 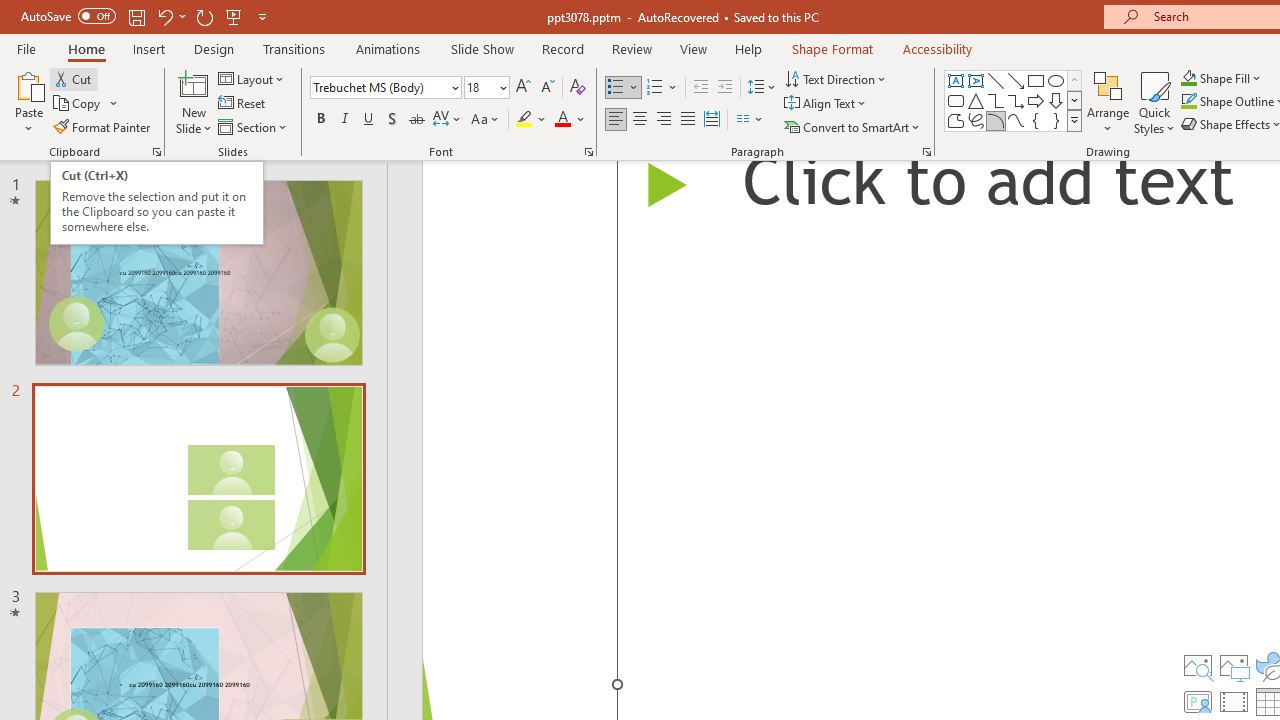 I want to click on Insert Video, so click(x=1234, y=702).